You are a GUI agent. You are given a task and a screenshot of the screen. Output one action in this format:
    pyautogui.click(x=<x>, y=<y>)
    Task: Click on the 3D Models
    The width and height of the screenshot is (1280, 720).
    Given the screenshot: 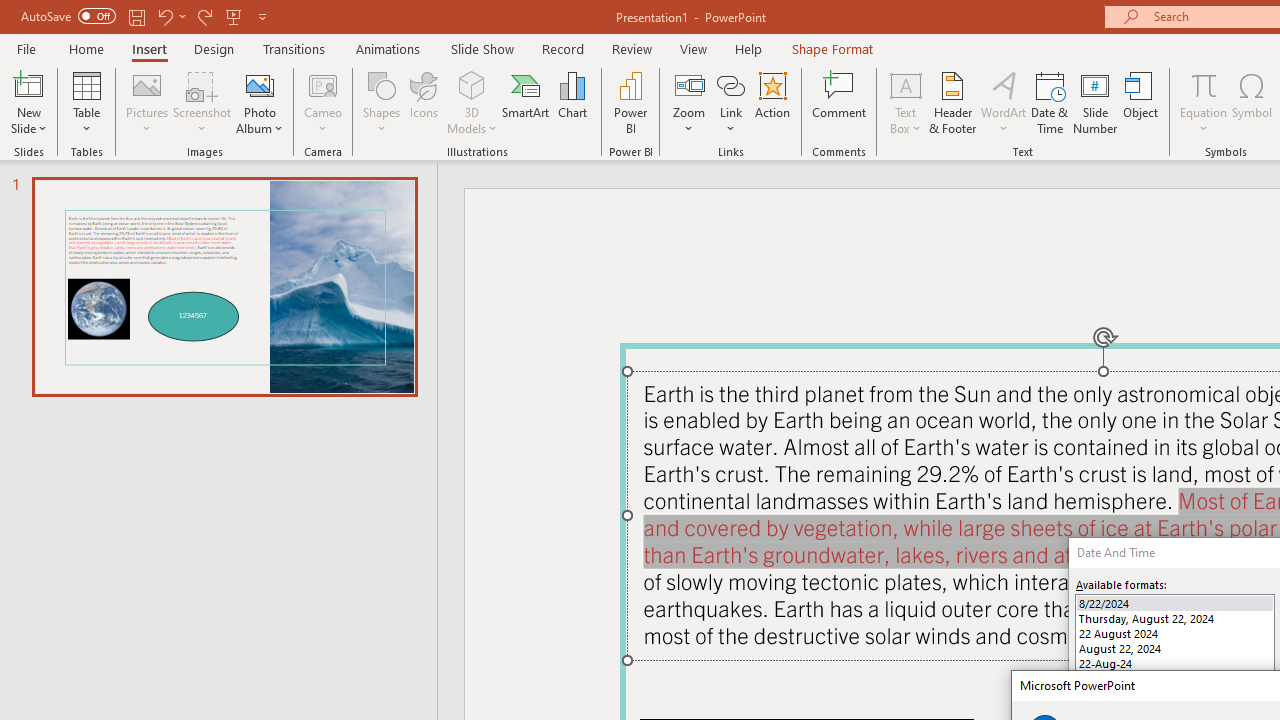 What is the action you would take?
    pyautogui.click(x=472, y=84)
    